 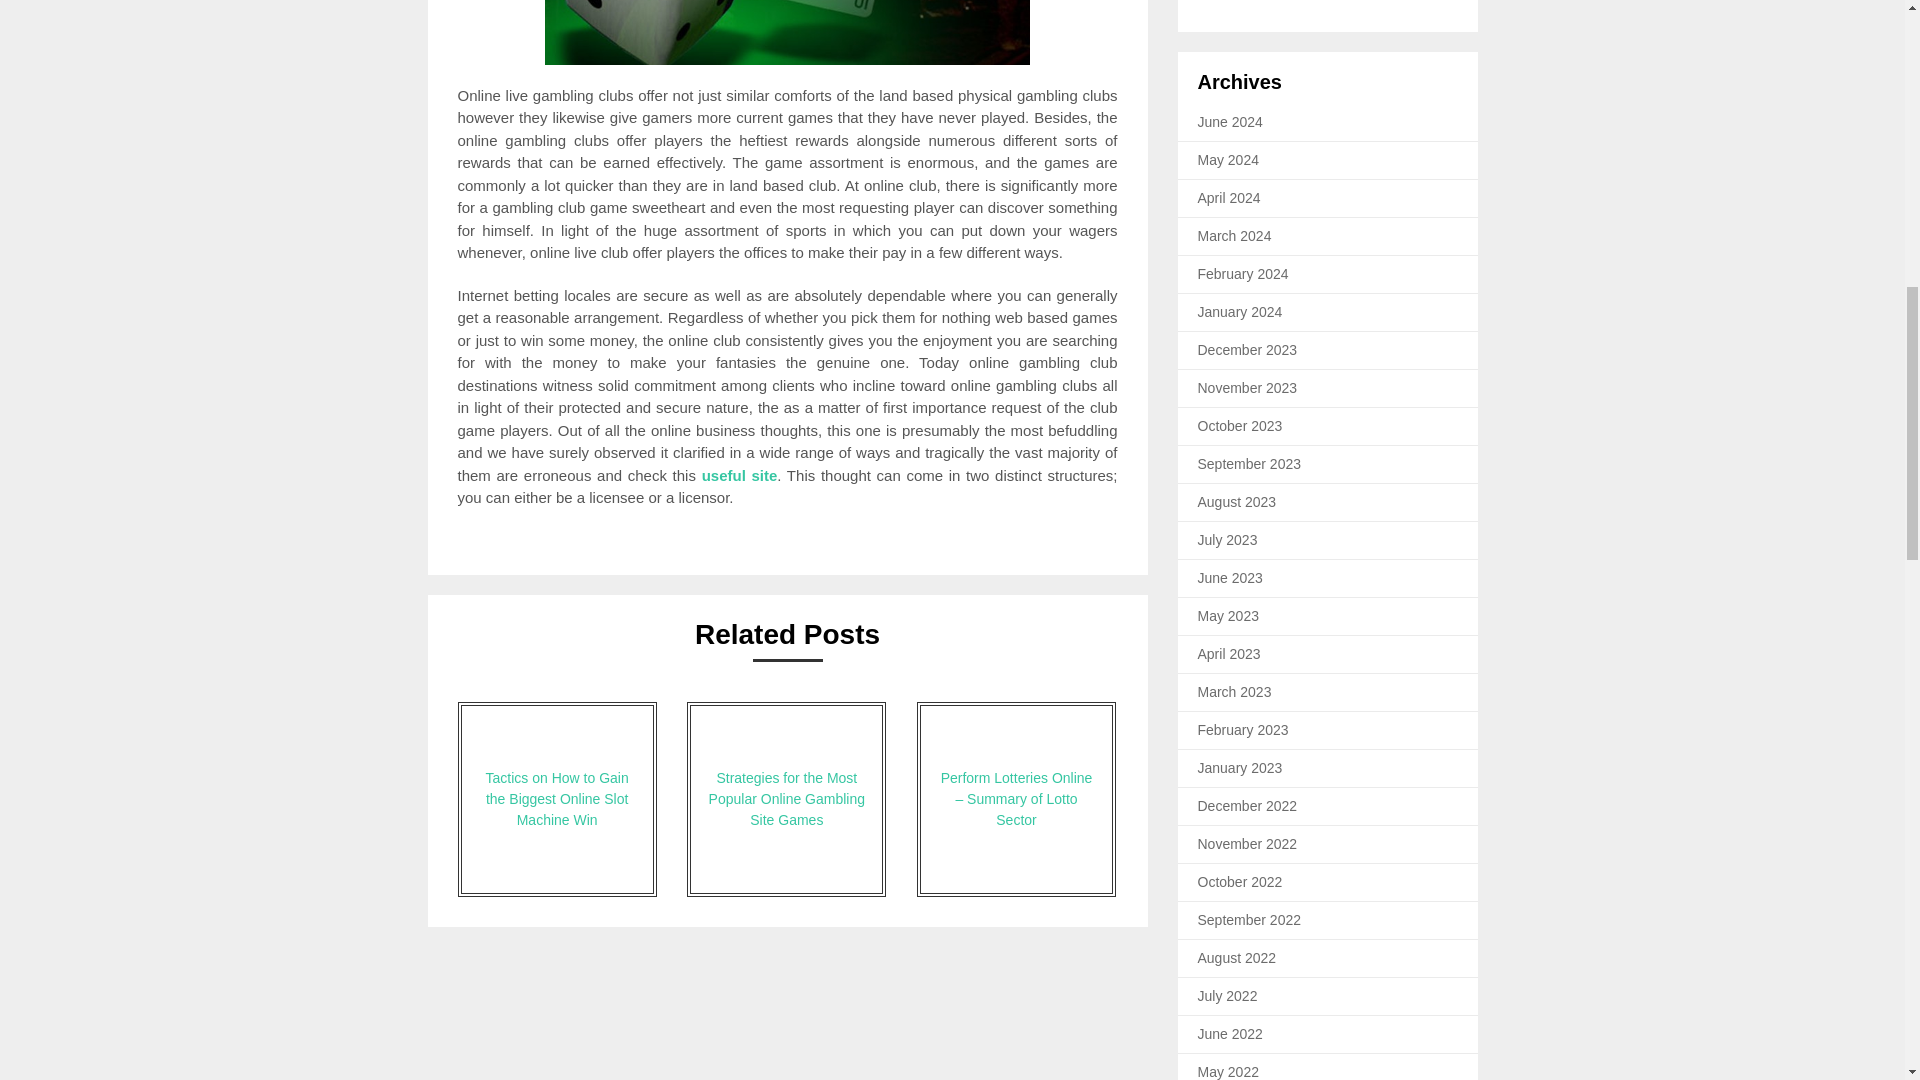 What do you see at coordinates (1228, 616) in the screenshot?
I see `May 2023` at bounding box center [1228, 616].